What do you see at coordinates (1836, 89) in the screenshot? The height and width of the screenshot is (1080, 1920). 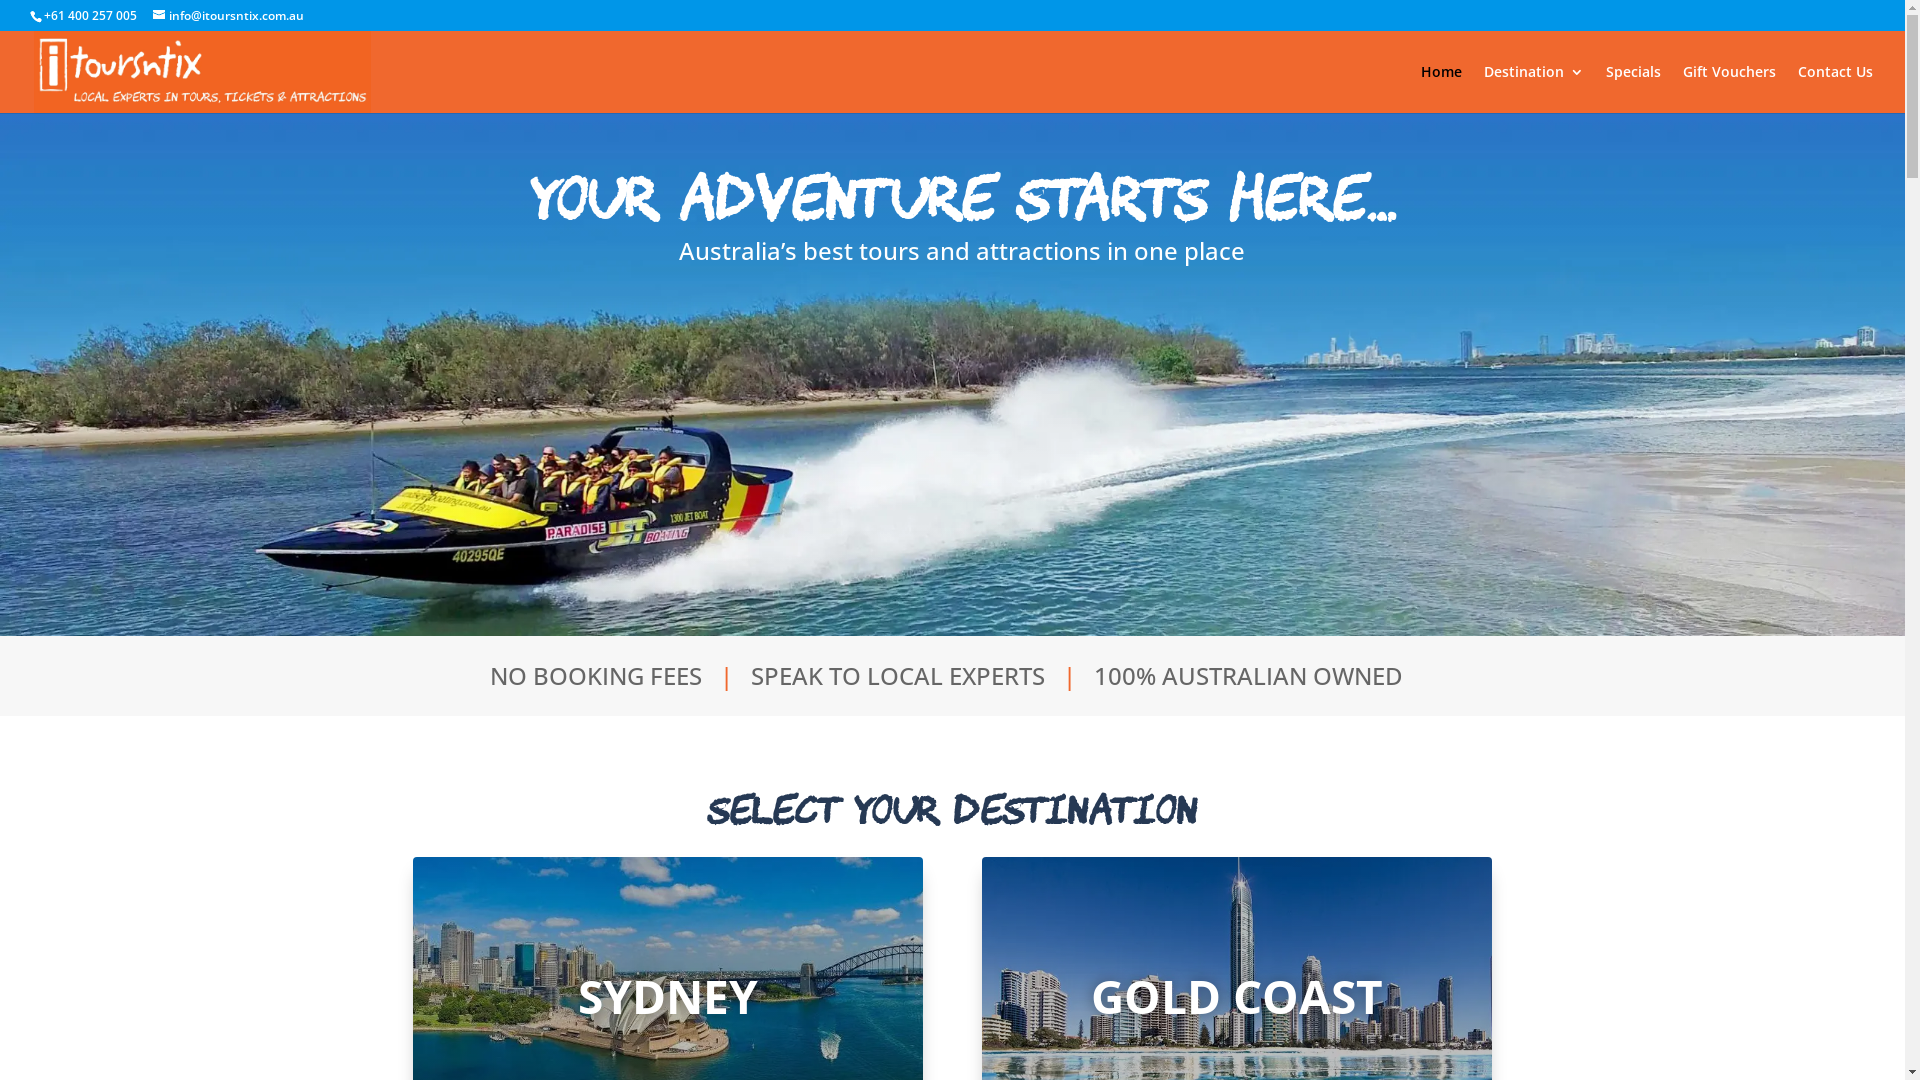 I see `Contact Us` at bounding box center [1836, 89].